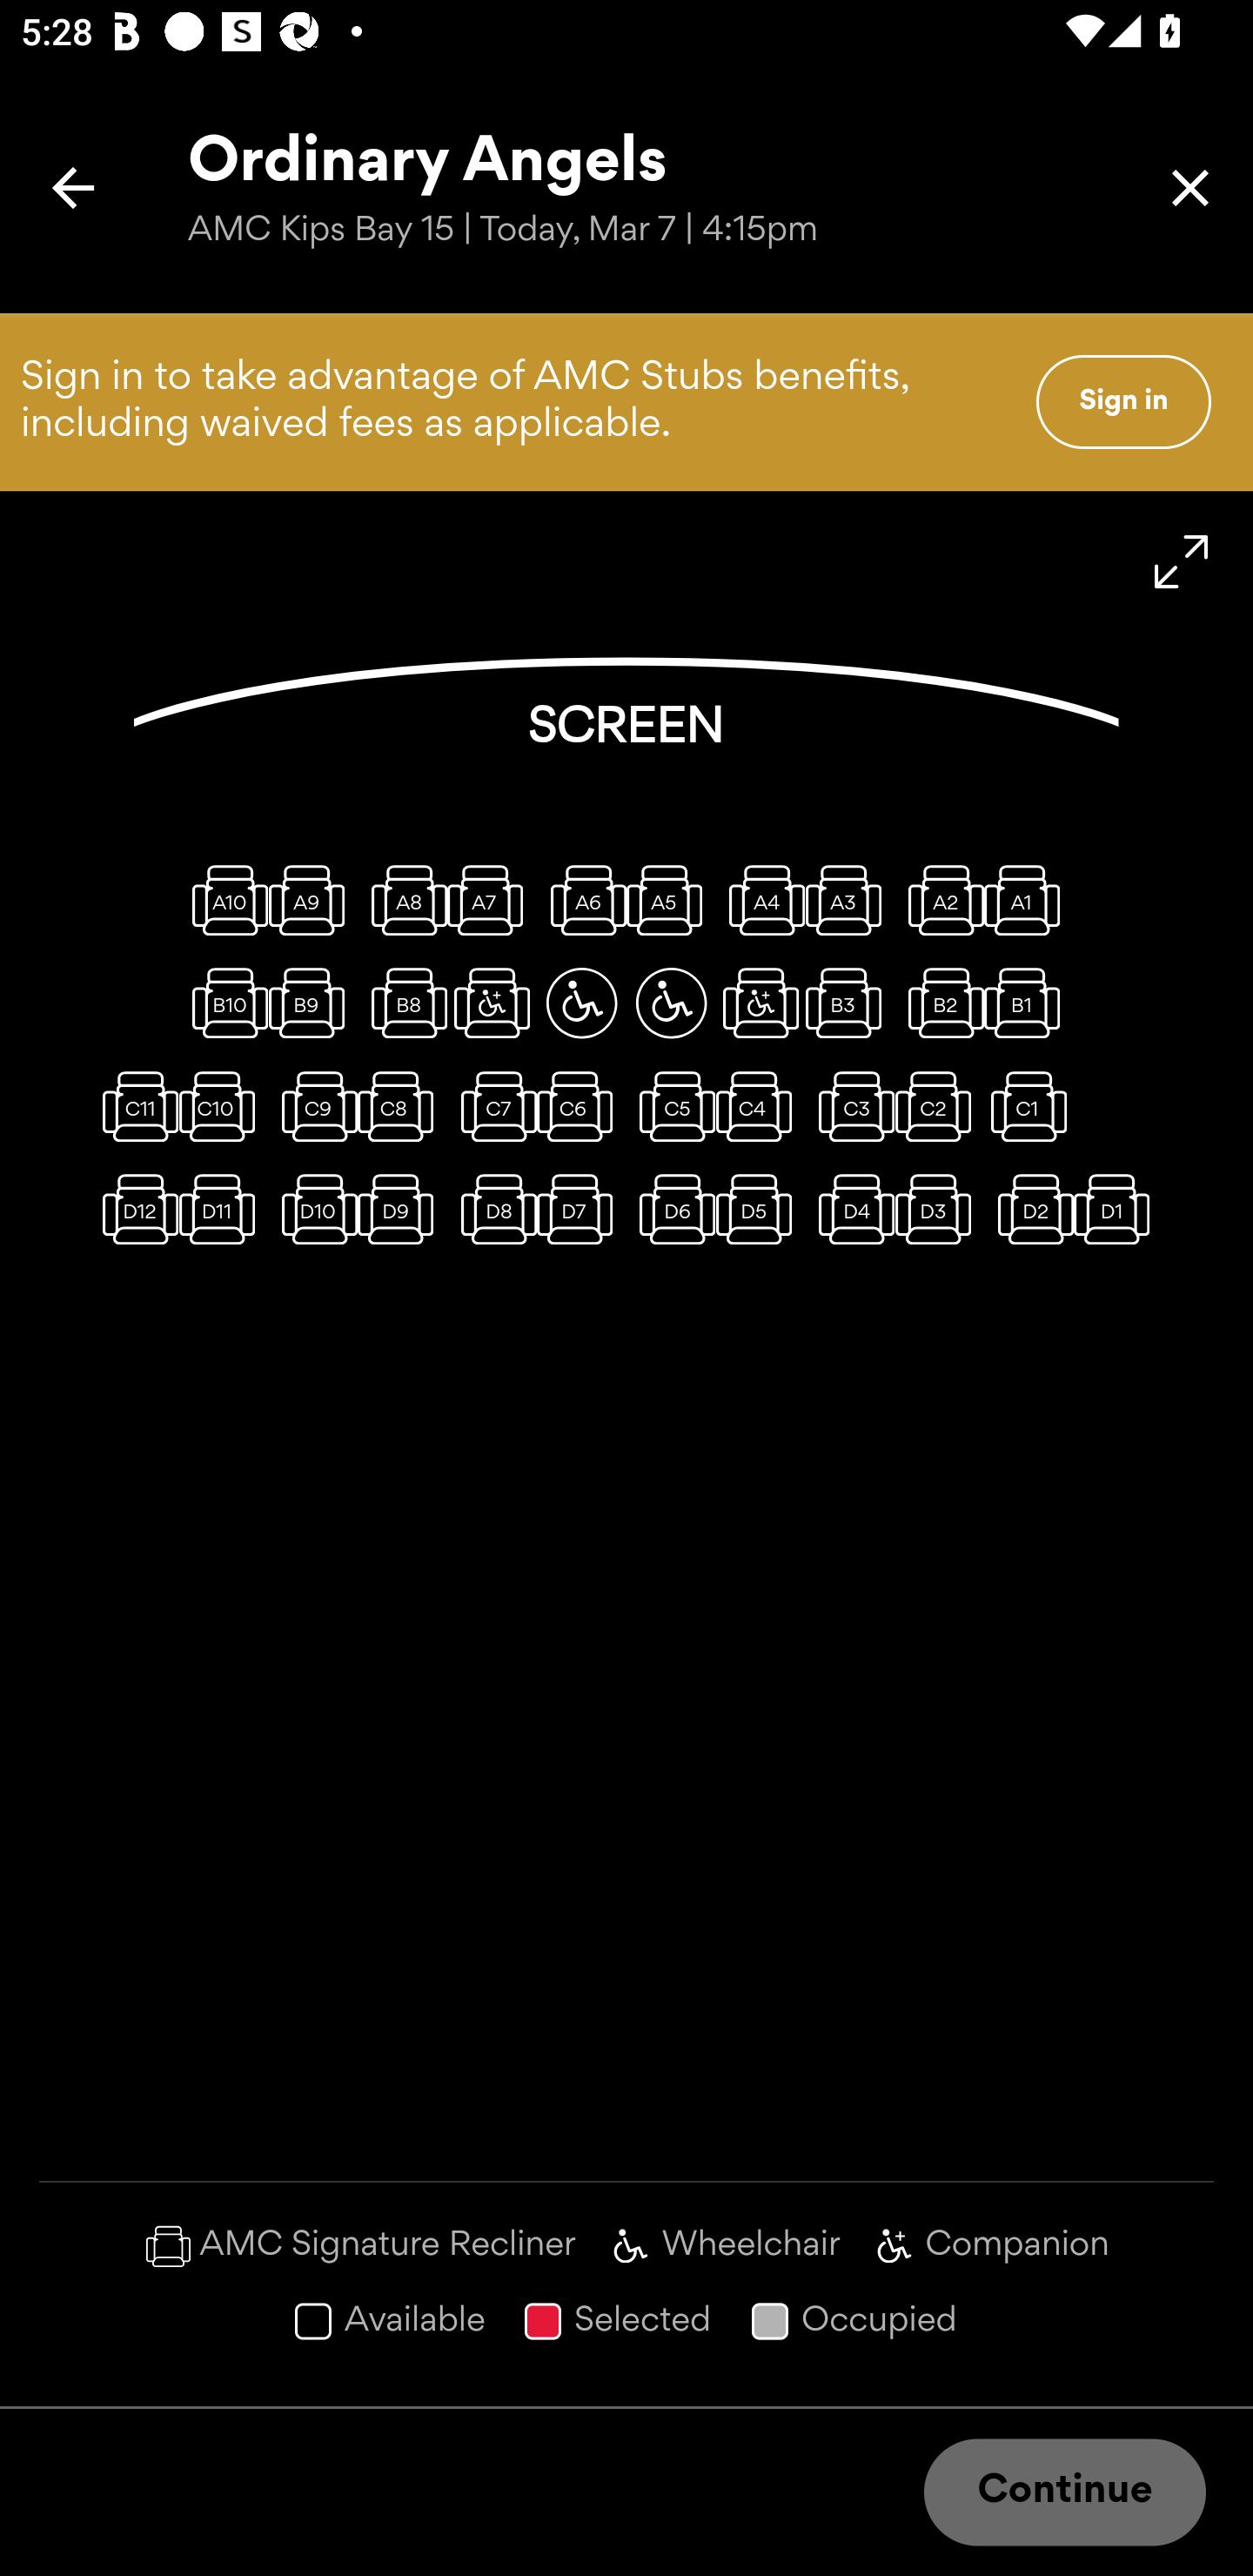  I want to click on D11, Regular seat, available, so click(224, 1210).